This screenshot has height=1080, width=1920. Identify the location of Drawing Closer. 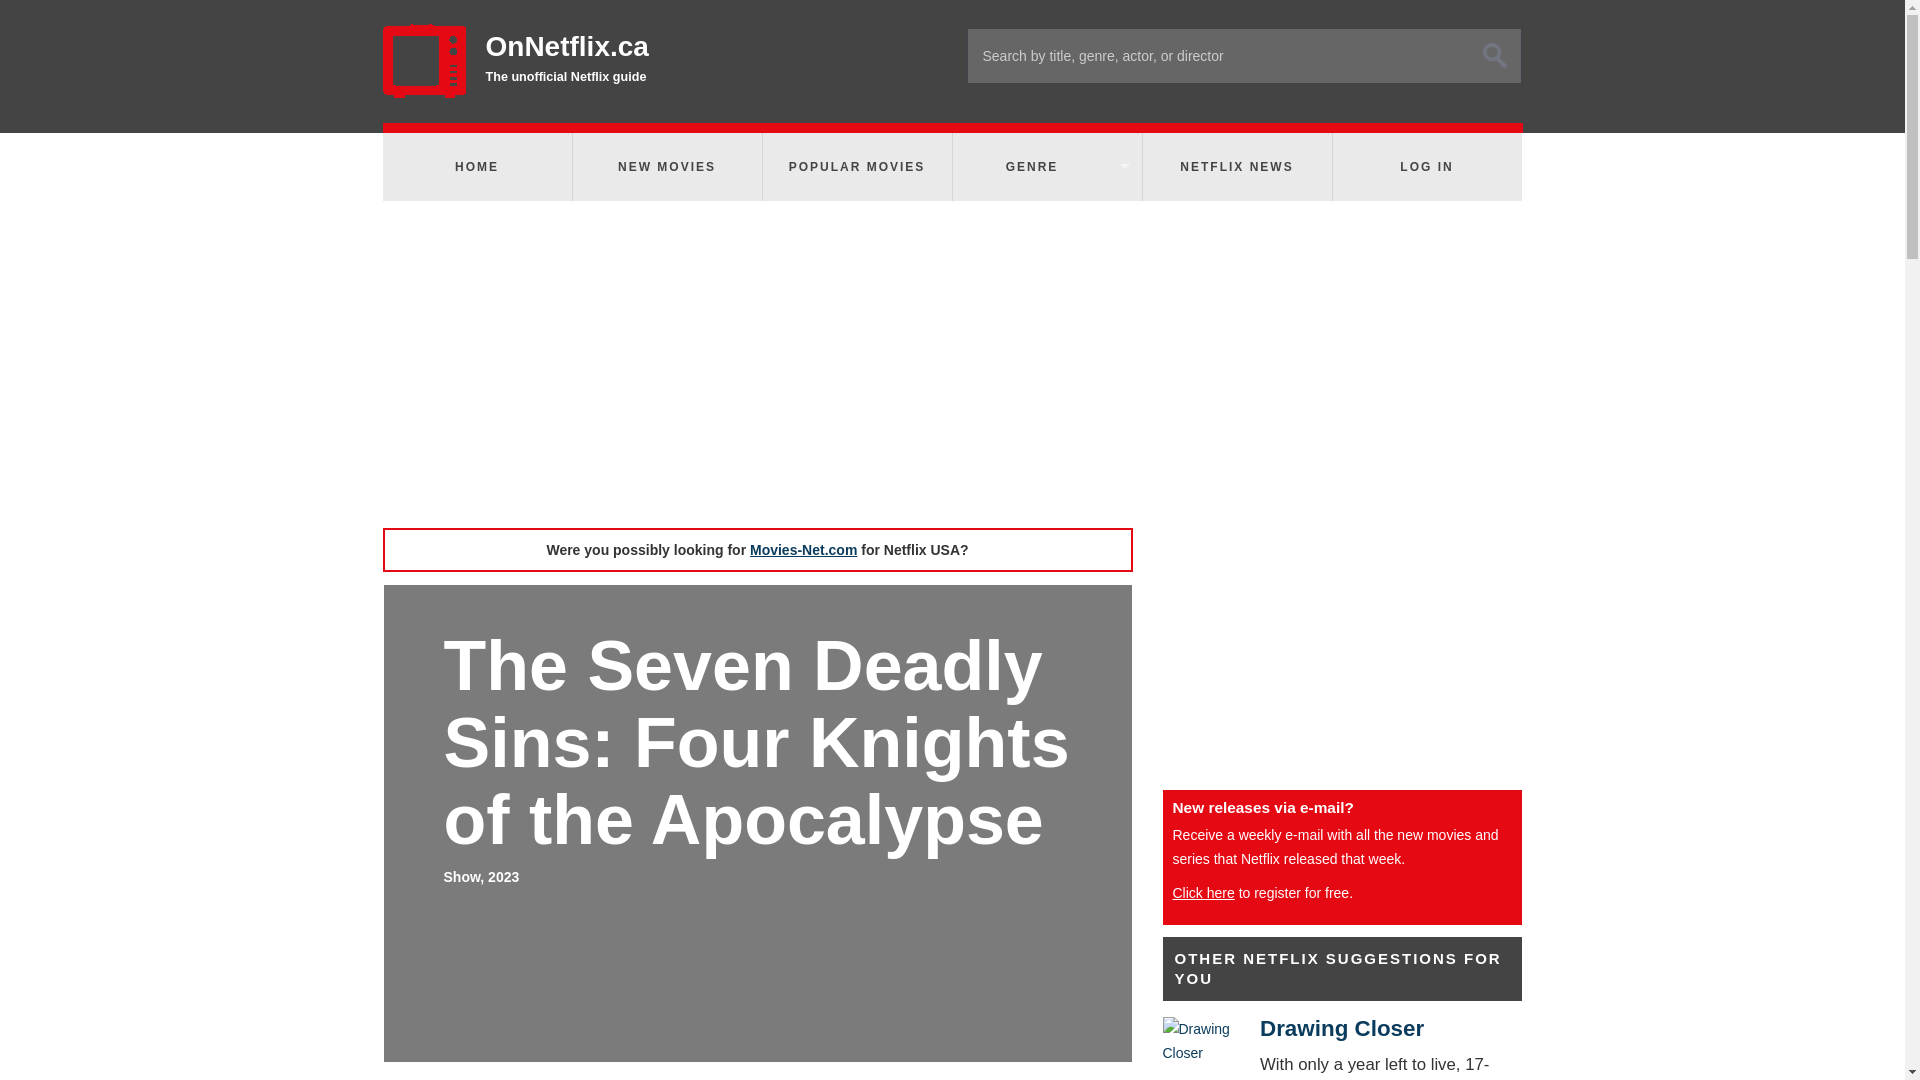
(1194, 1040).